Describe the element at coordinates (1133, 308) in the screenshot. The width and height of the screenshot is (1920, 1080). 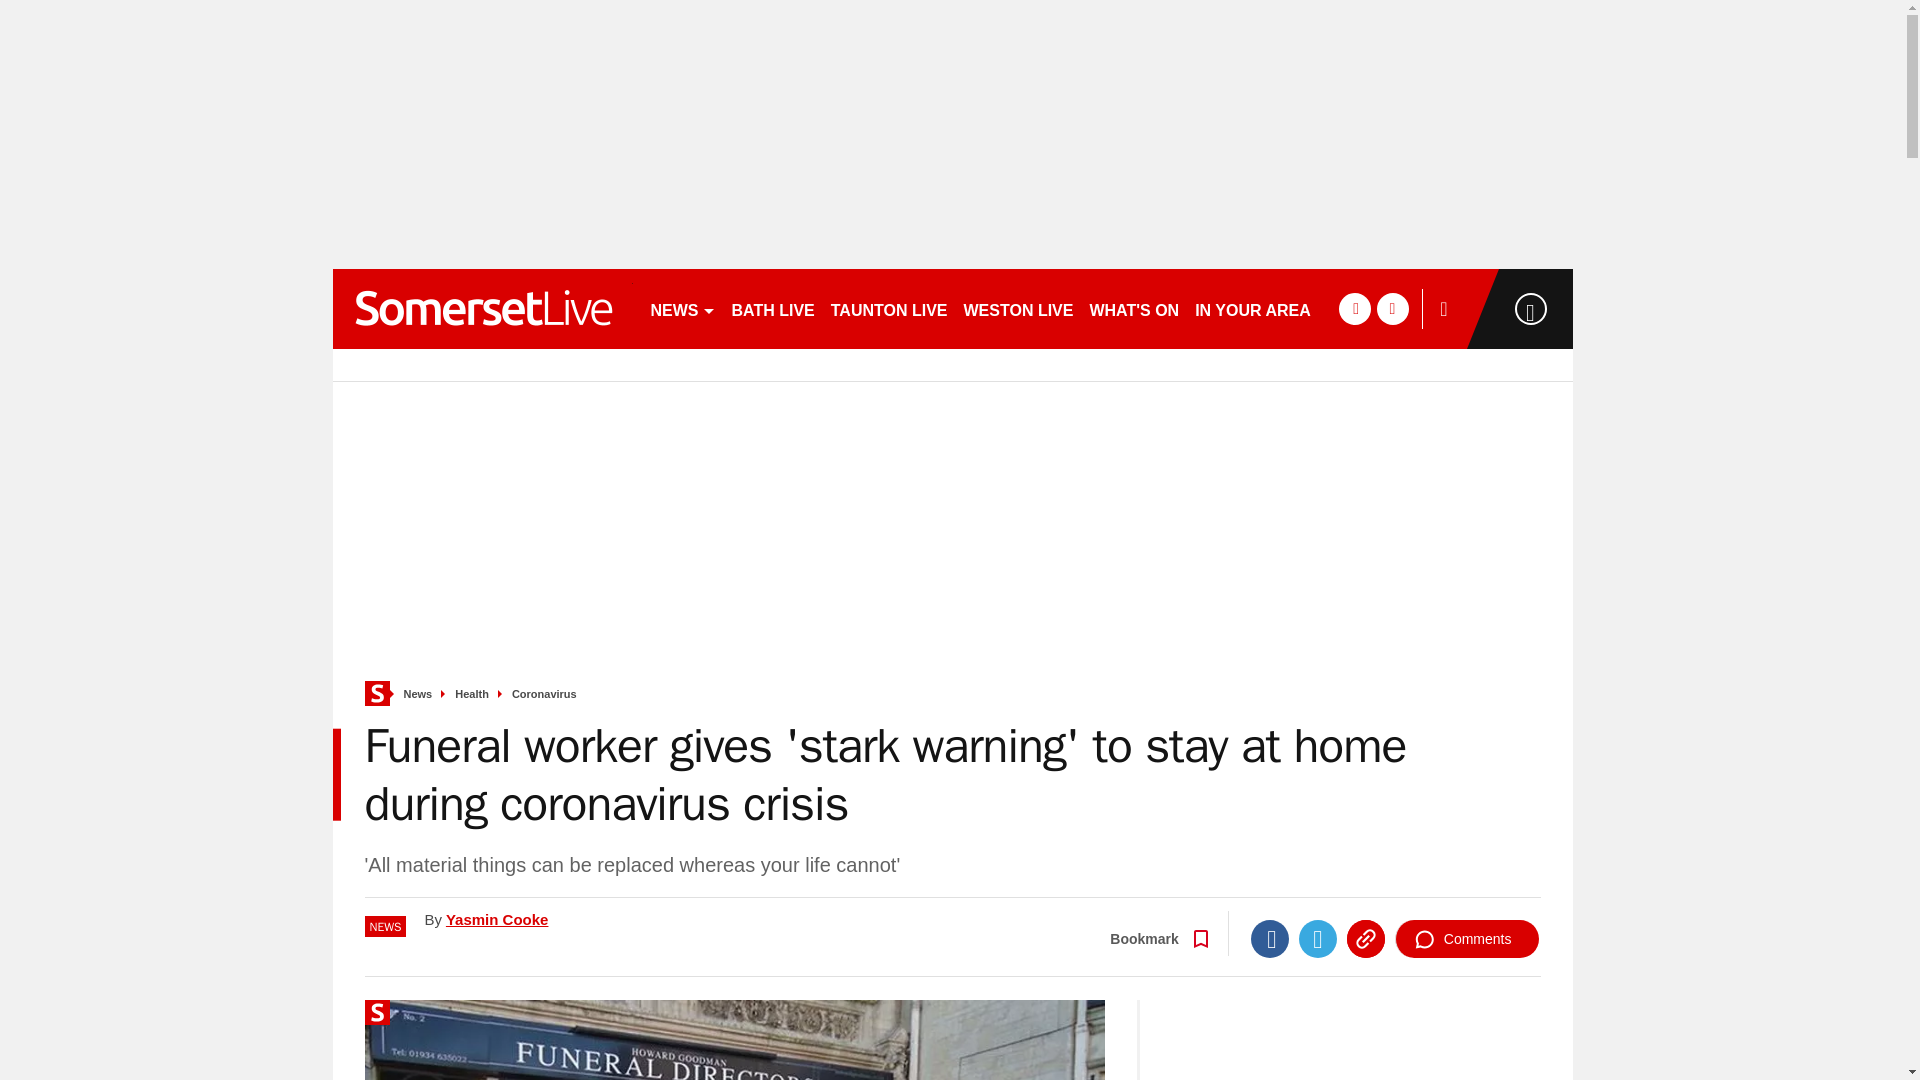
I see `WHAT'S ON` at that location.